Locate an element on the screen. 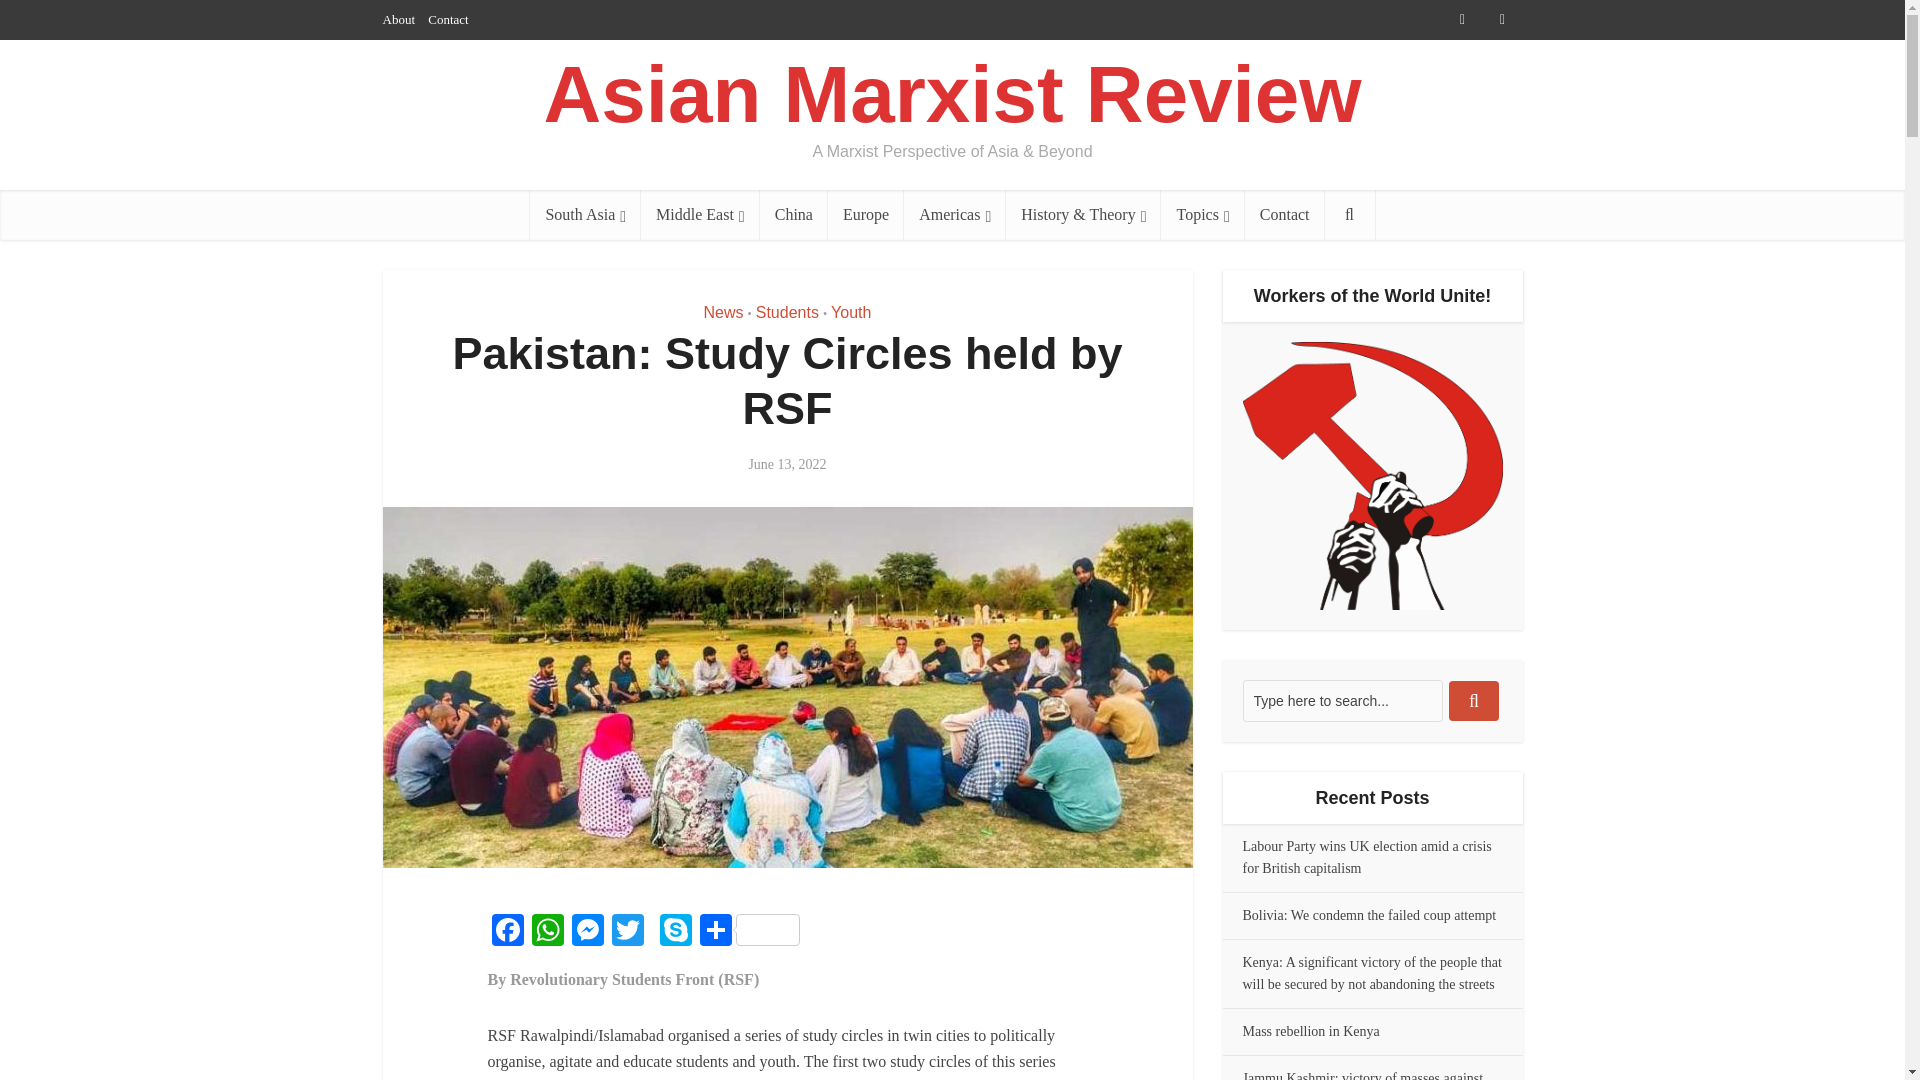  South Asia is located at coordinates (585, 214).